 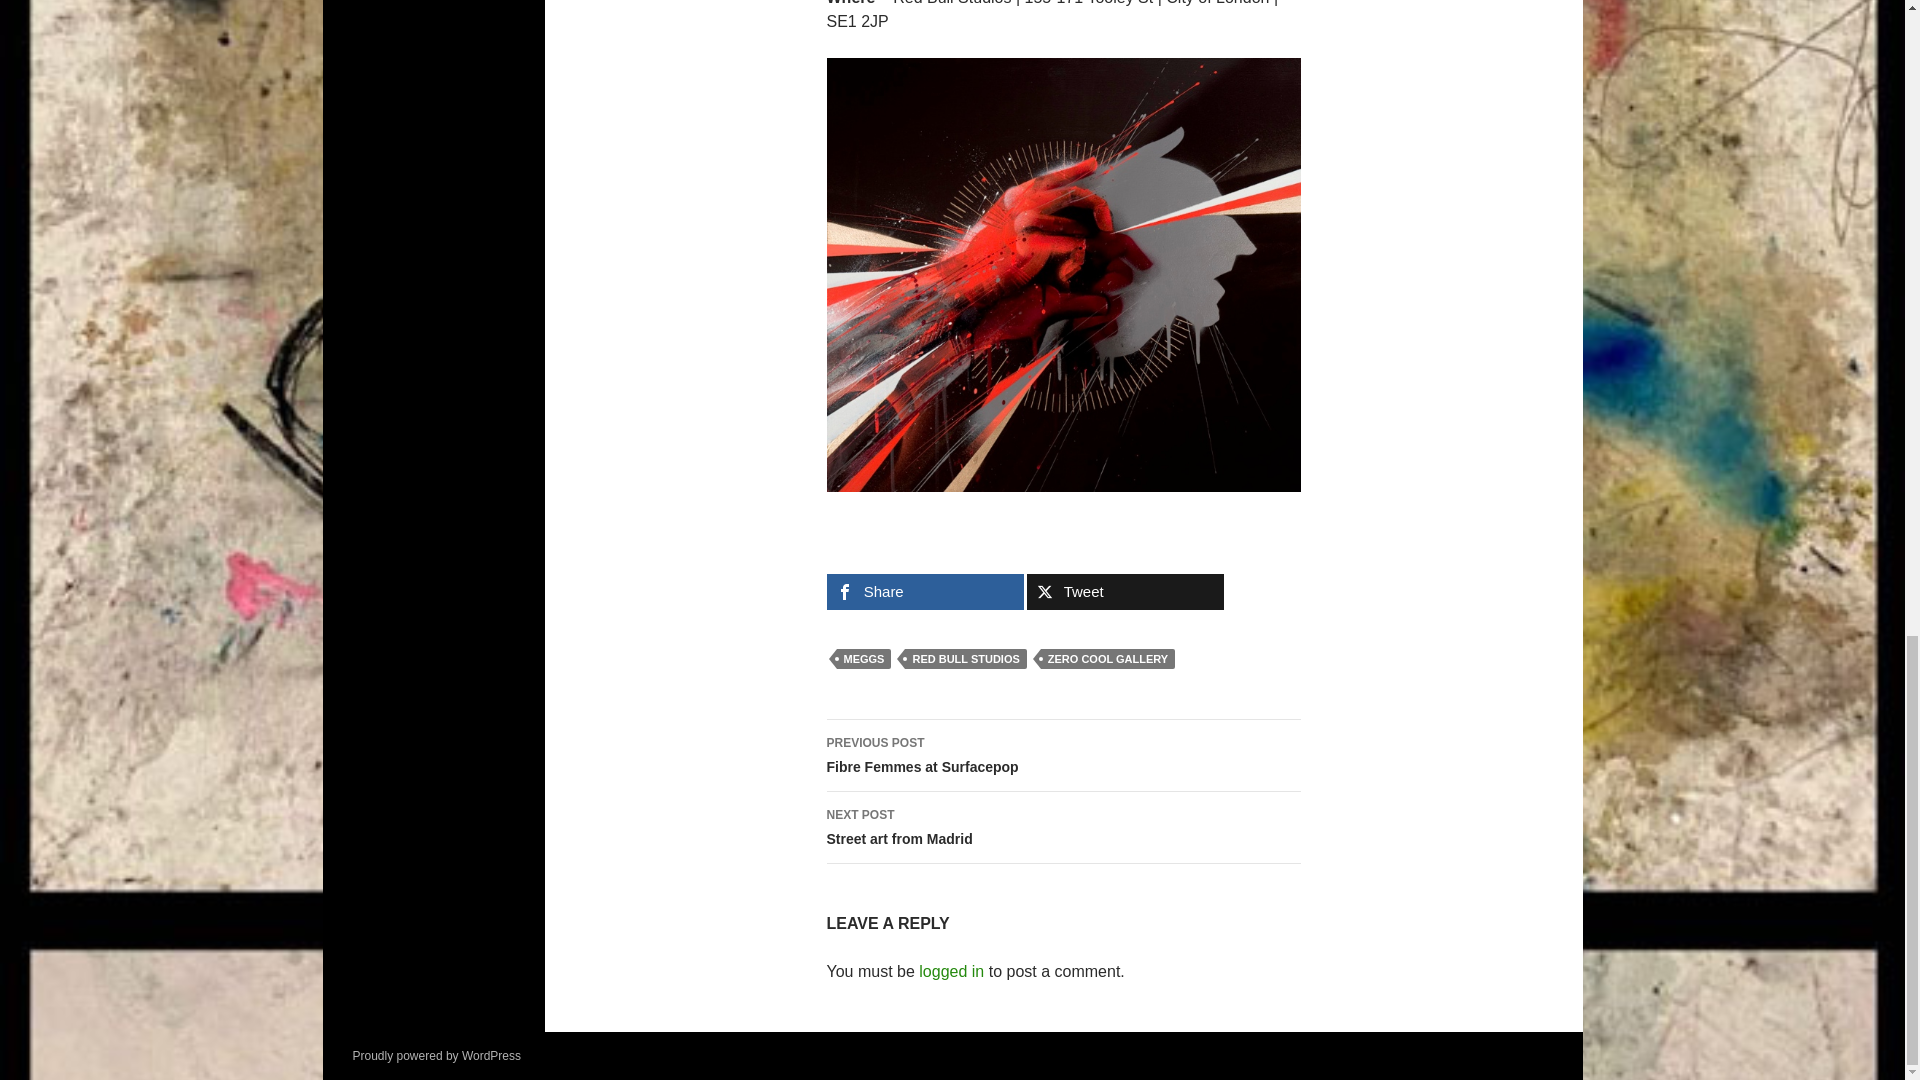 I want to click on logged in, so click(x=1062, y=828).